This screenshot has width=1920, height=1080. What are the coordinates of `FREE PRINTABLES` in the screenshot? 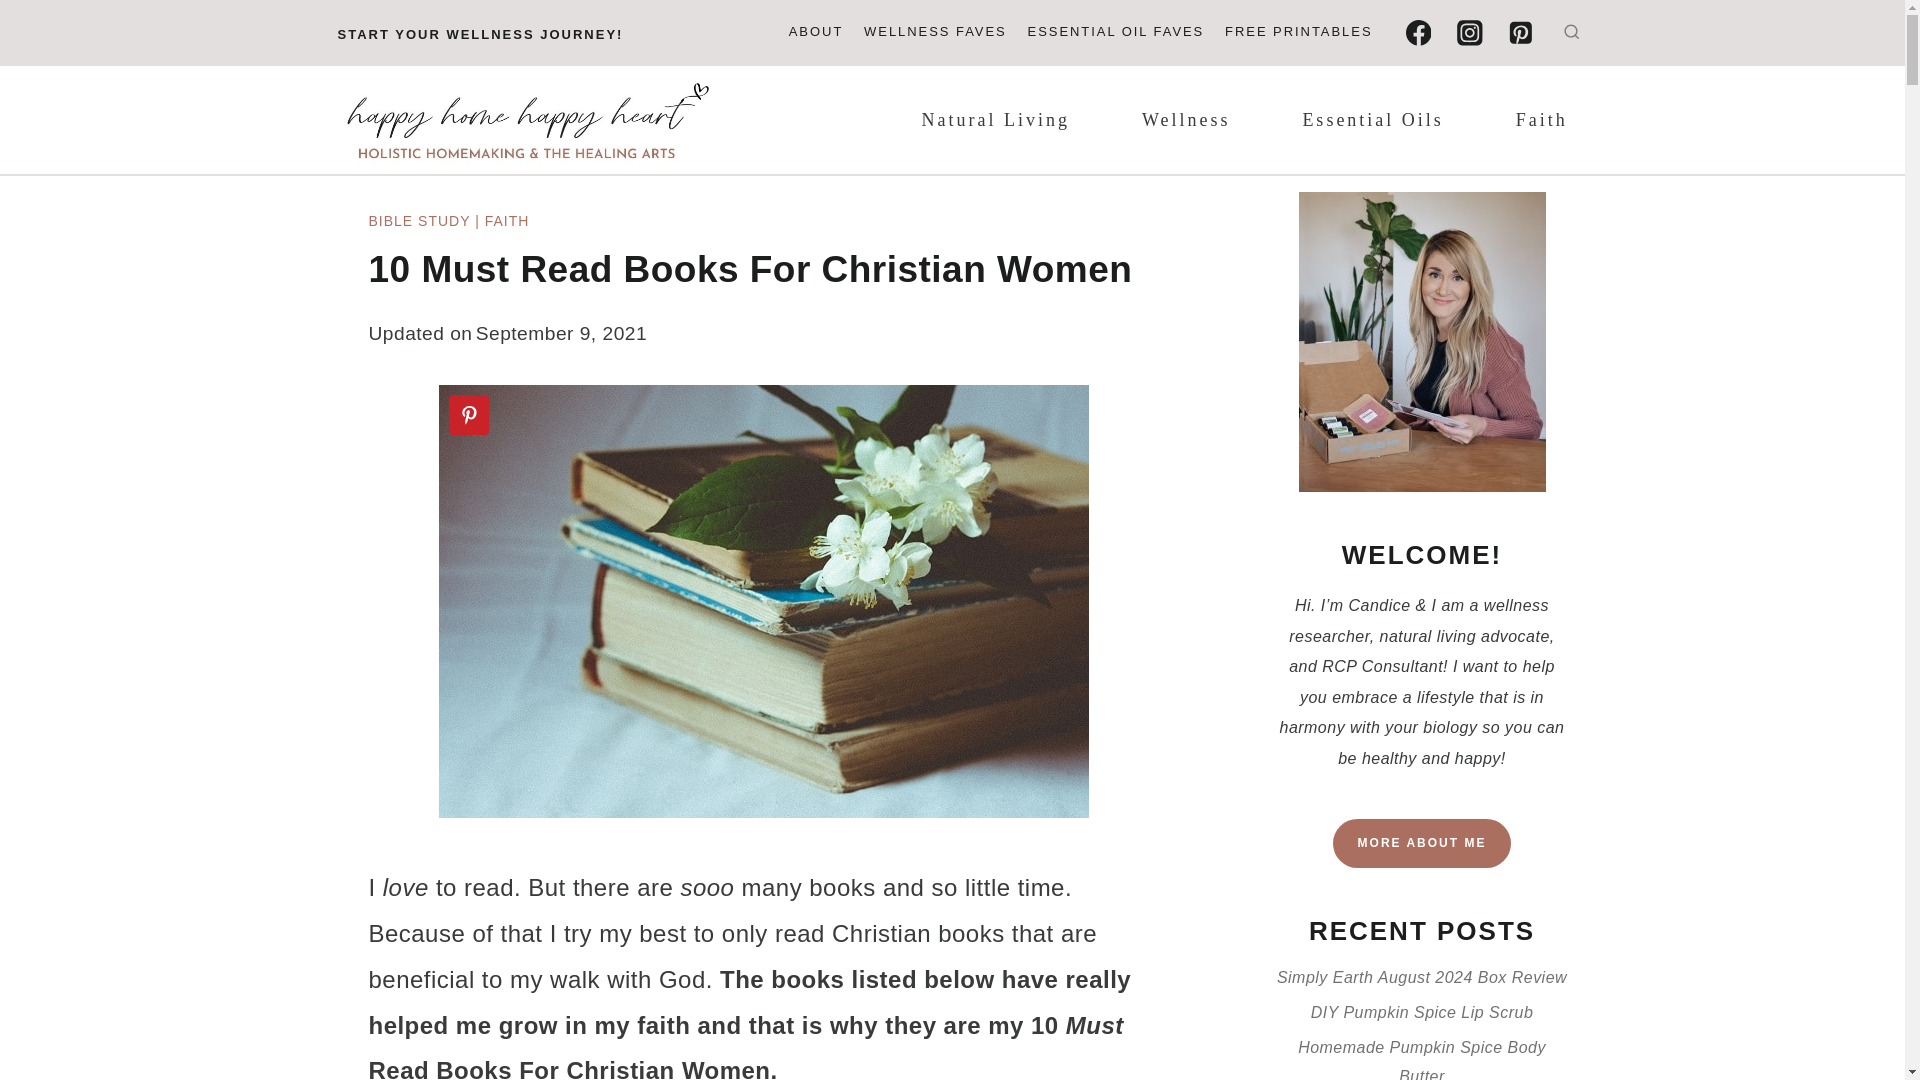 It's located at (1298, 33).